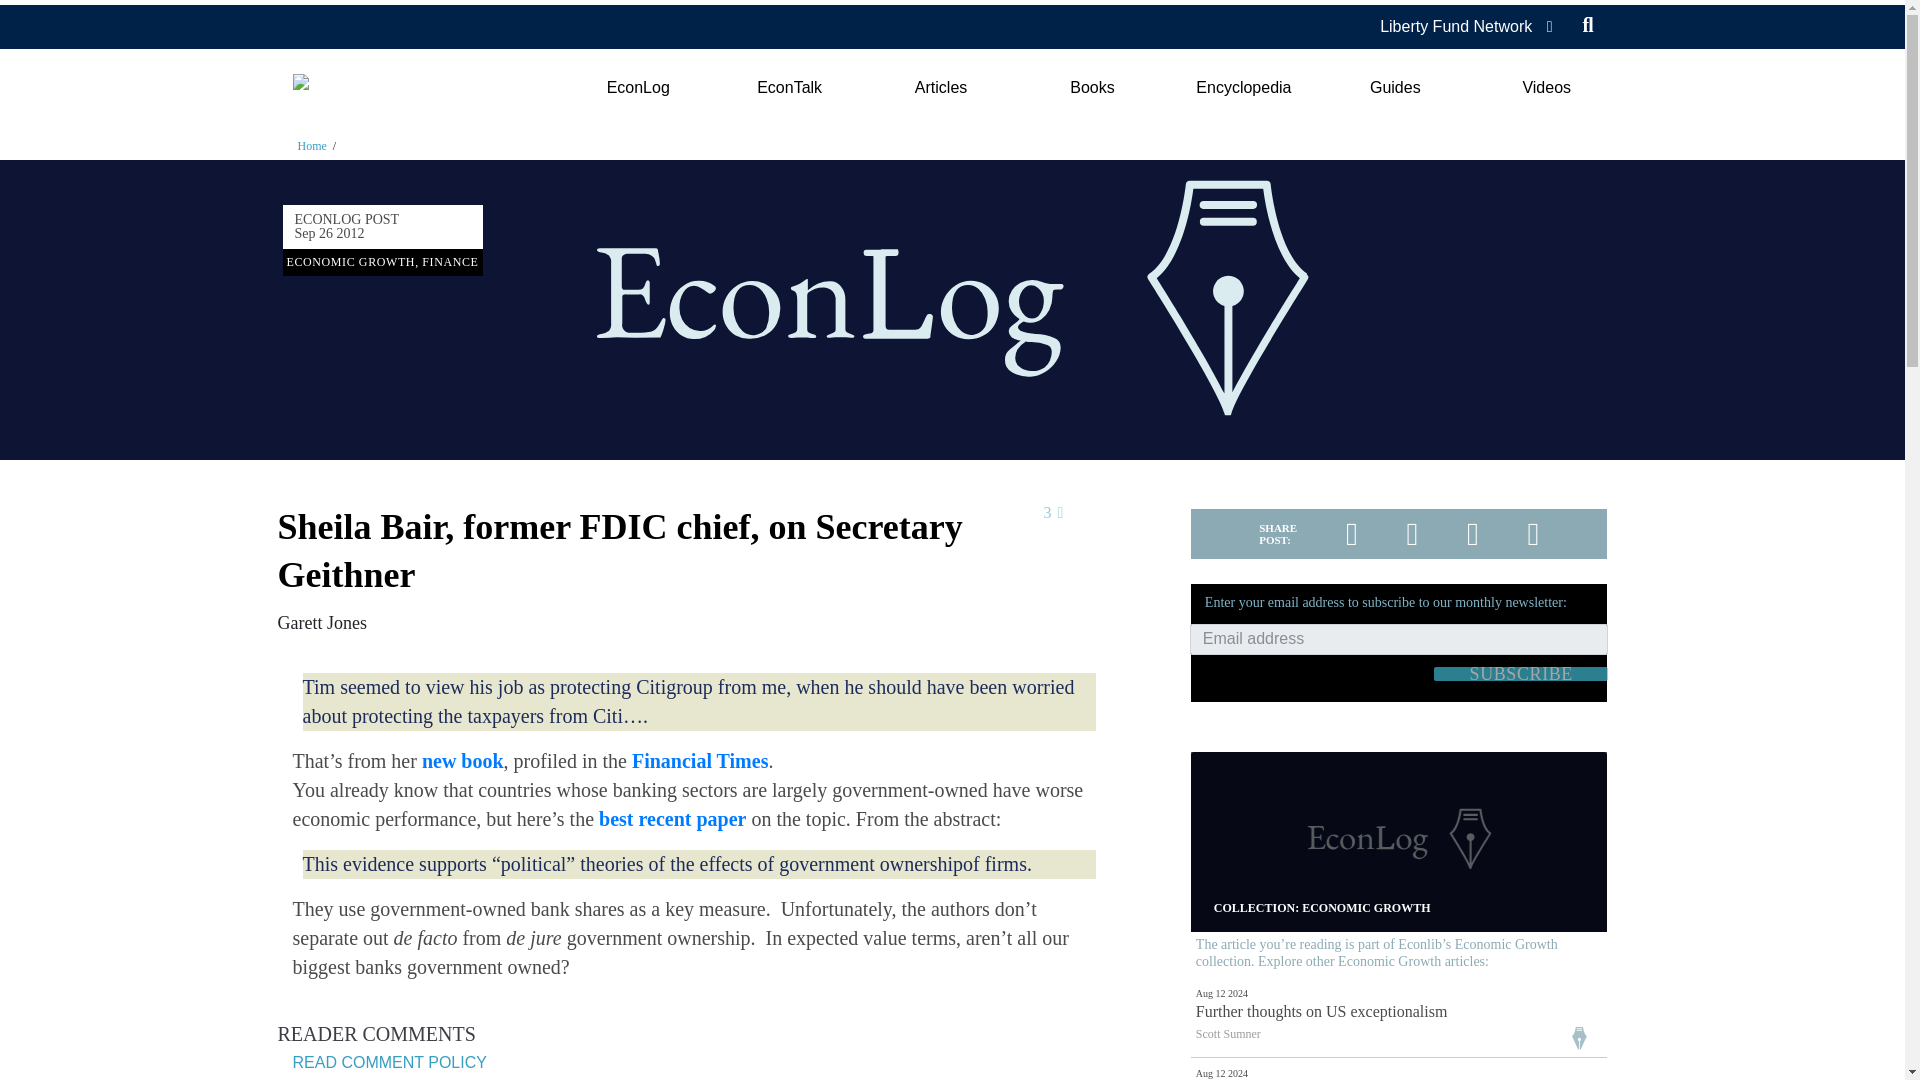 Image resolution: width=1920 pixels, height=1080 pixels. I want to click on Liberty Fund Network, so click(1456, 26).